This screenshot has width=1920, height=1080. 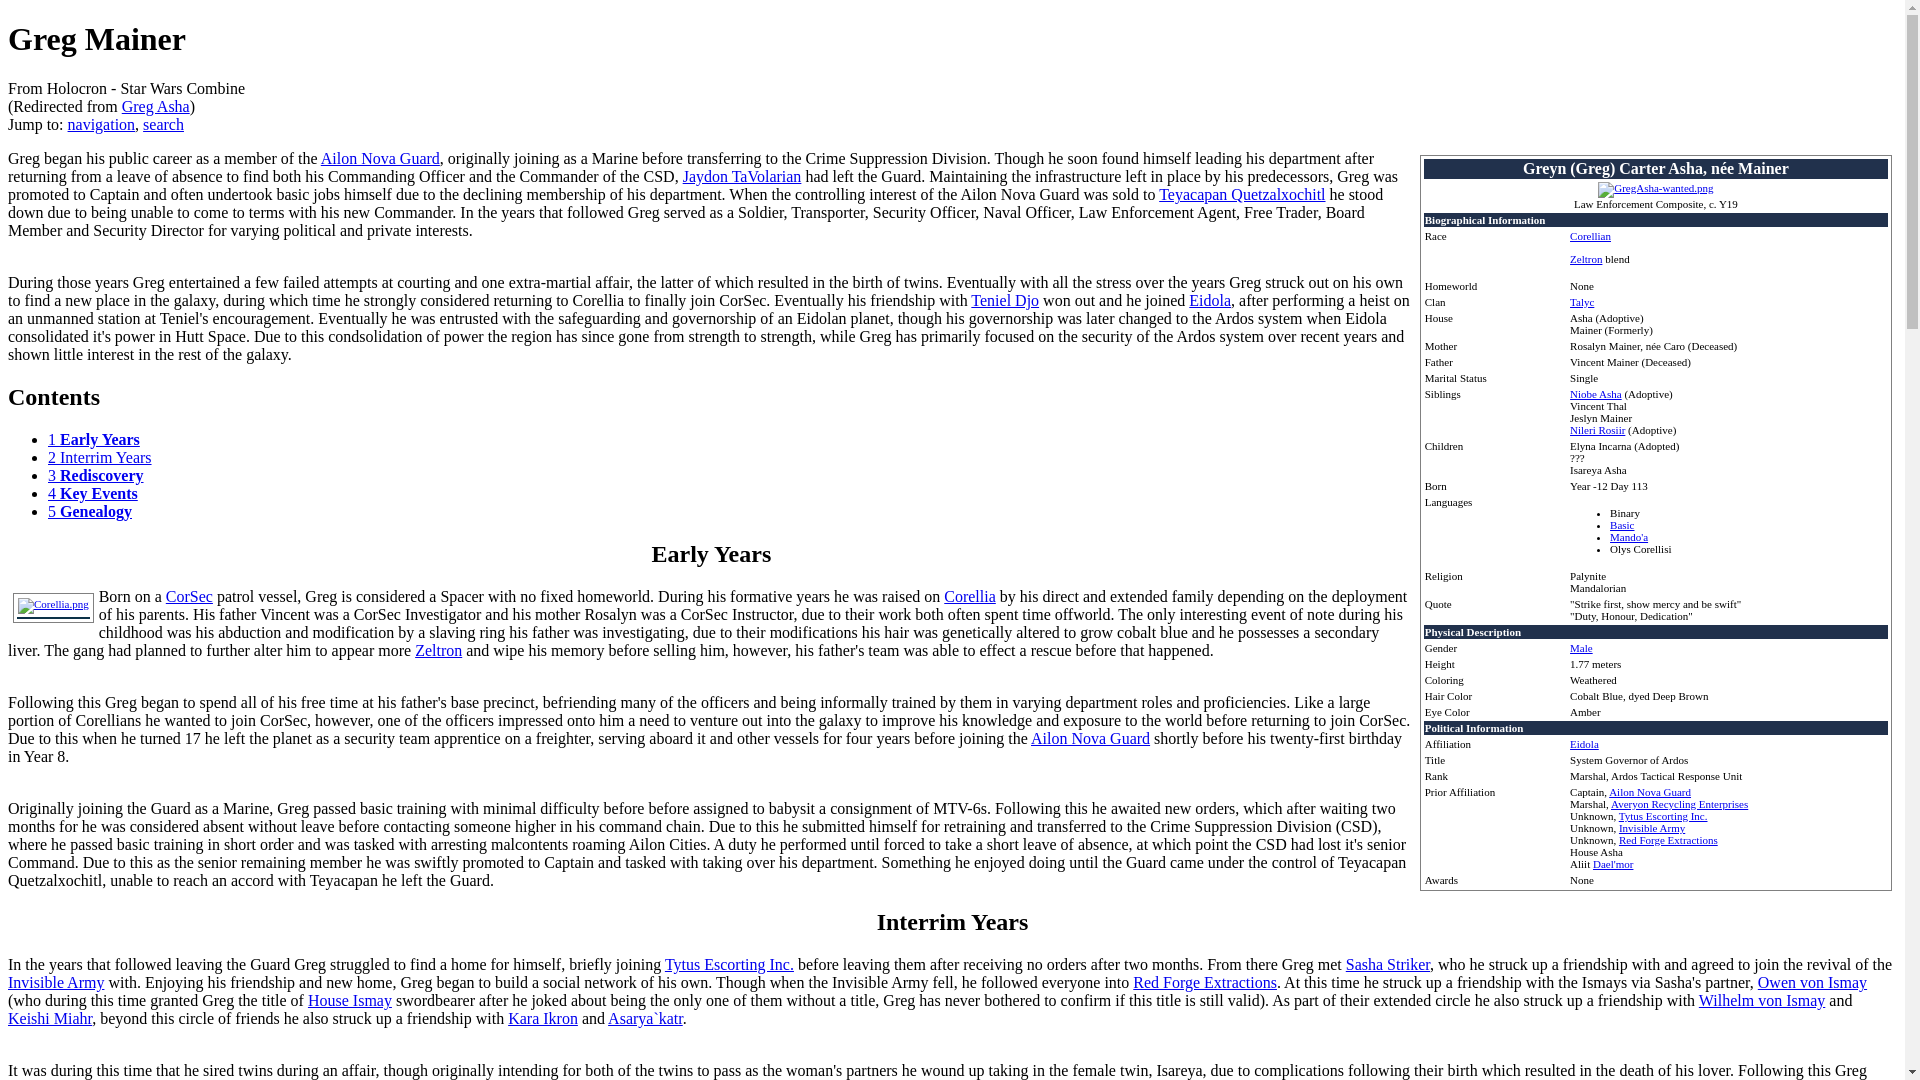 What do you see at coordinates (729, 964) in the screenshot?
I see `Tytus Escorting Inc.` at bounding box center [729, 964].